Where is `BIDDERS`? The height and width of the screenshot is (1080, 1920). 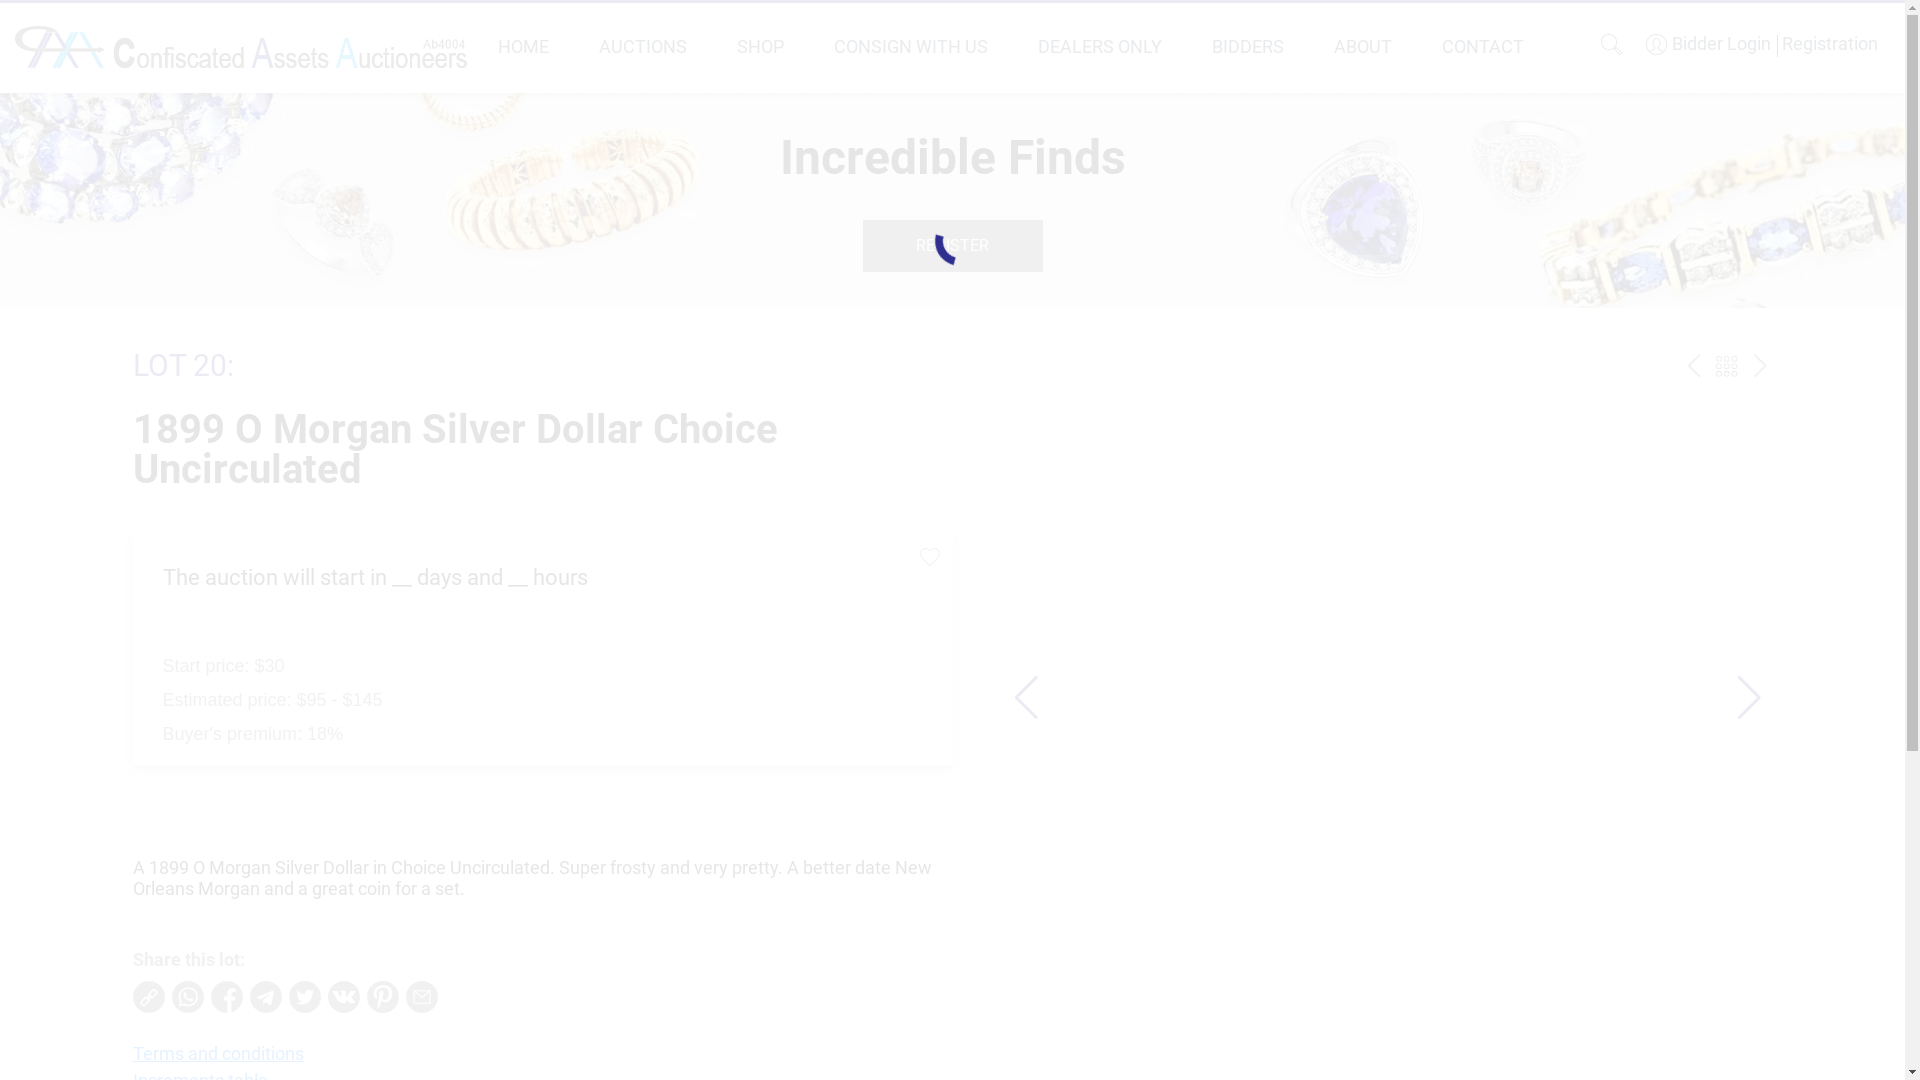 BIDDERS is located at coordinates (1248, 46).